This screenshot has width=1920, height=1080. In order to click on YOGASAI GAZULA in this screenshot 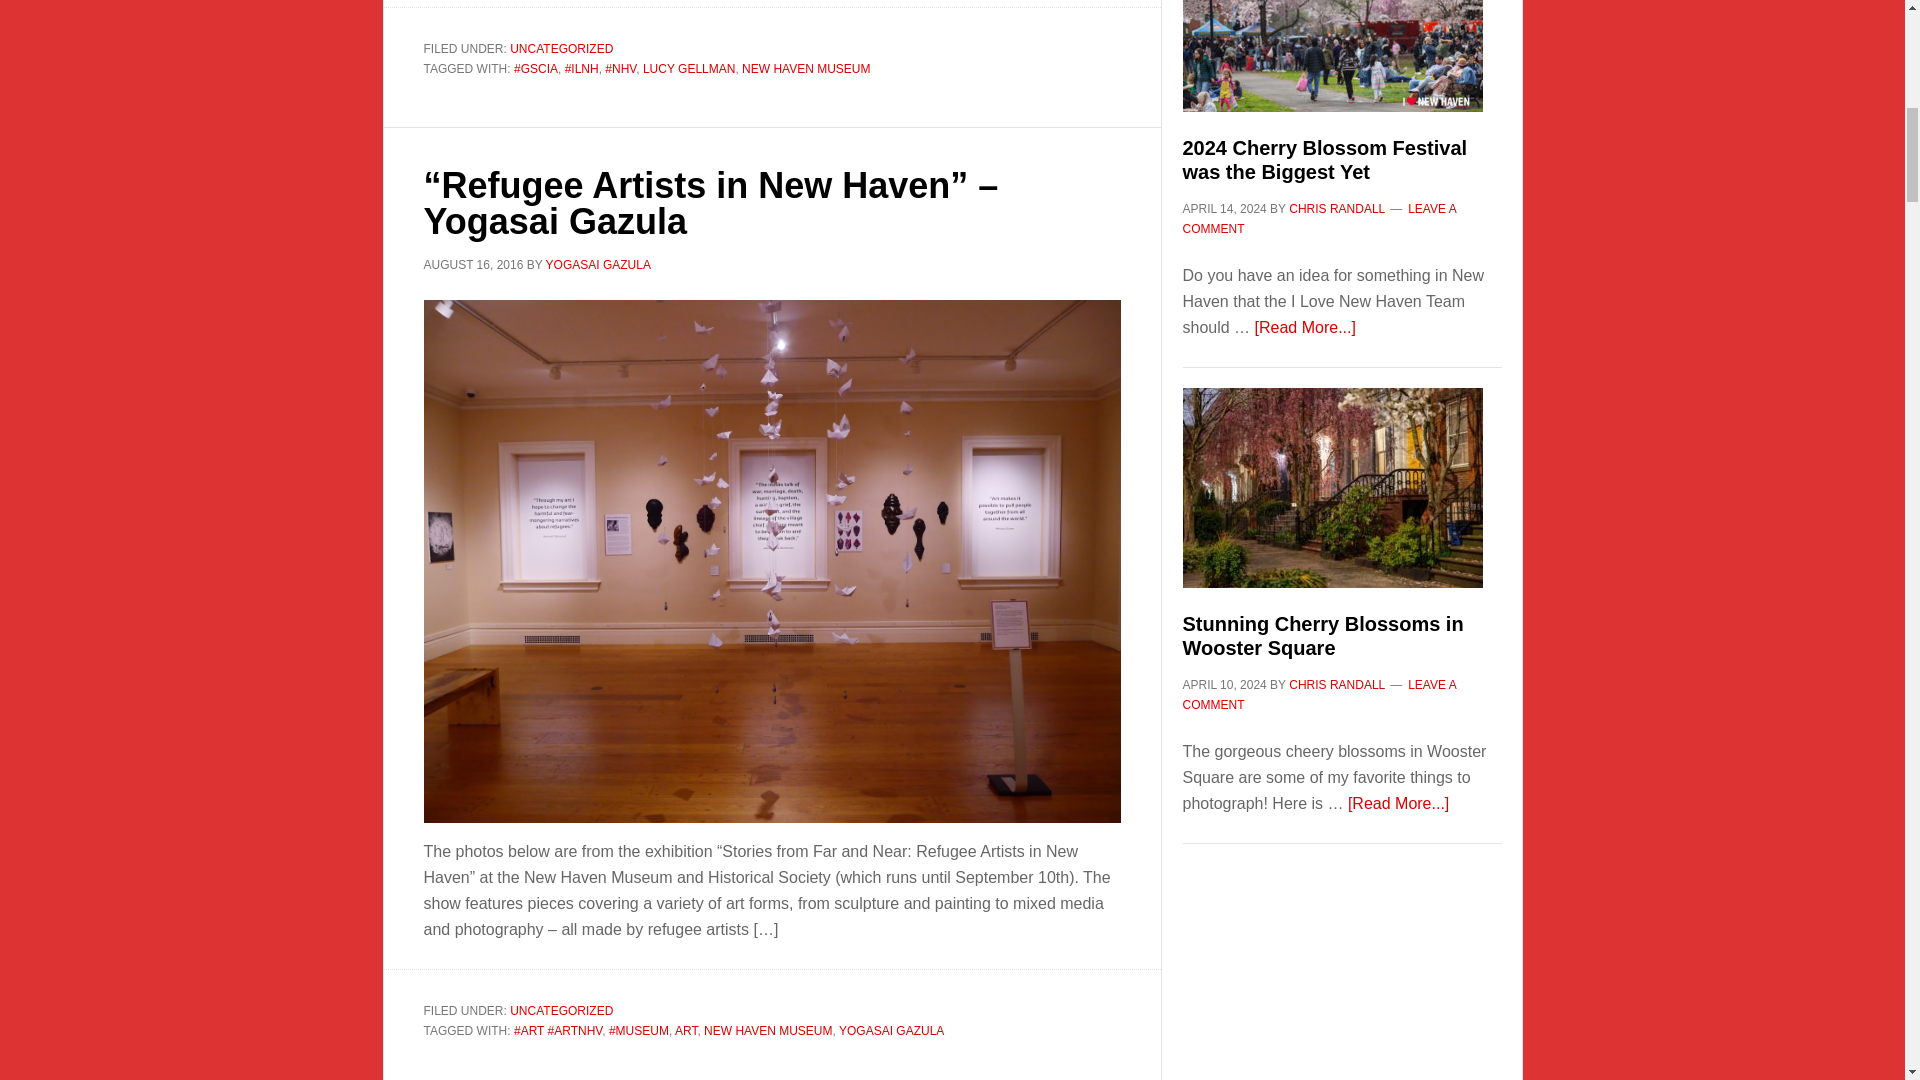, I will do `click(598, 265)`.